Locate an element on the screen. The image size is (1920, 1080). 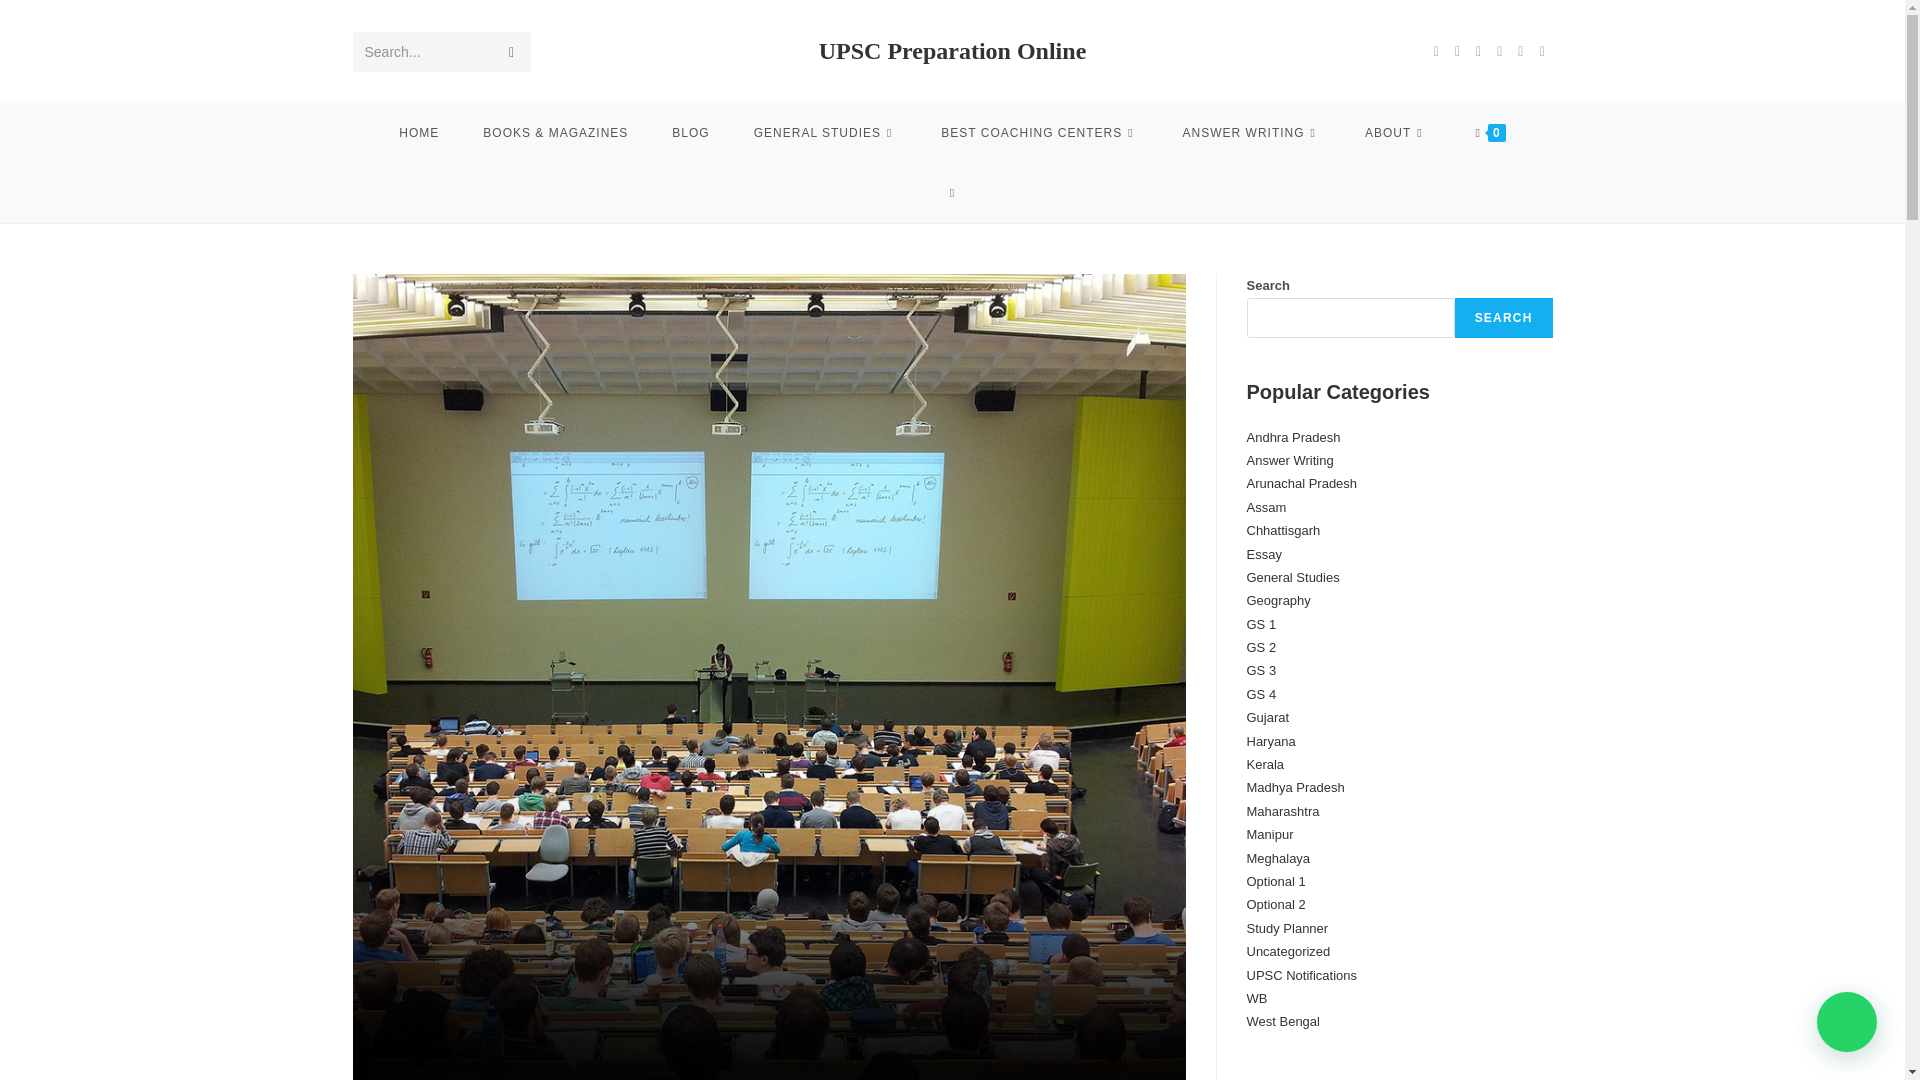
UPSC Preparation Online is located at coordinates (952, 50).